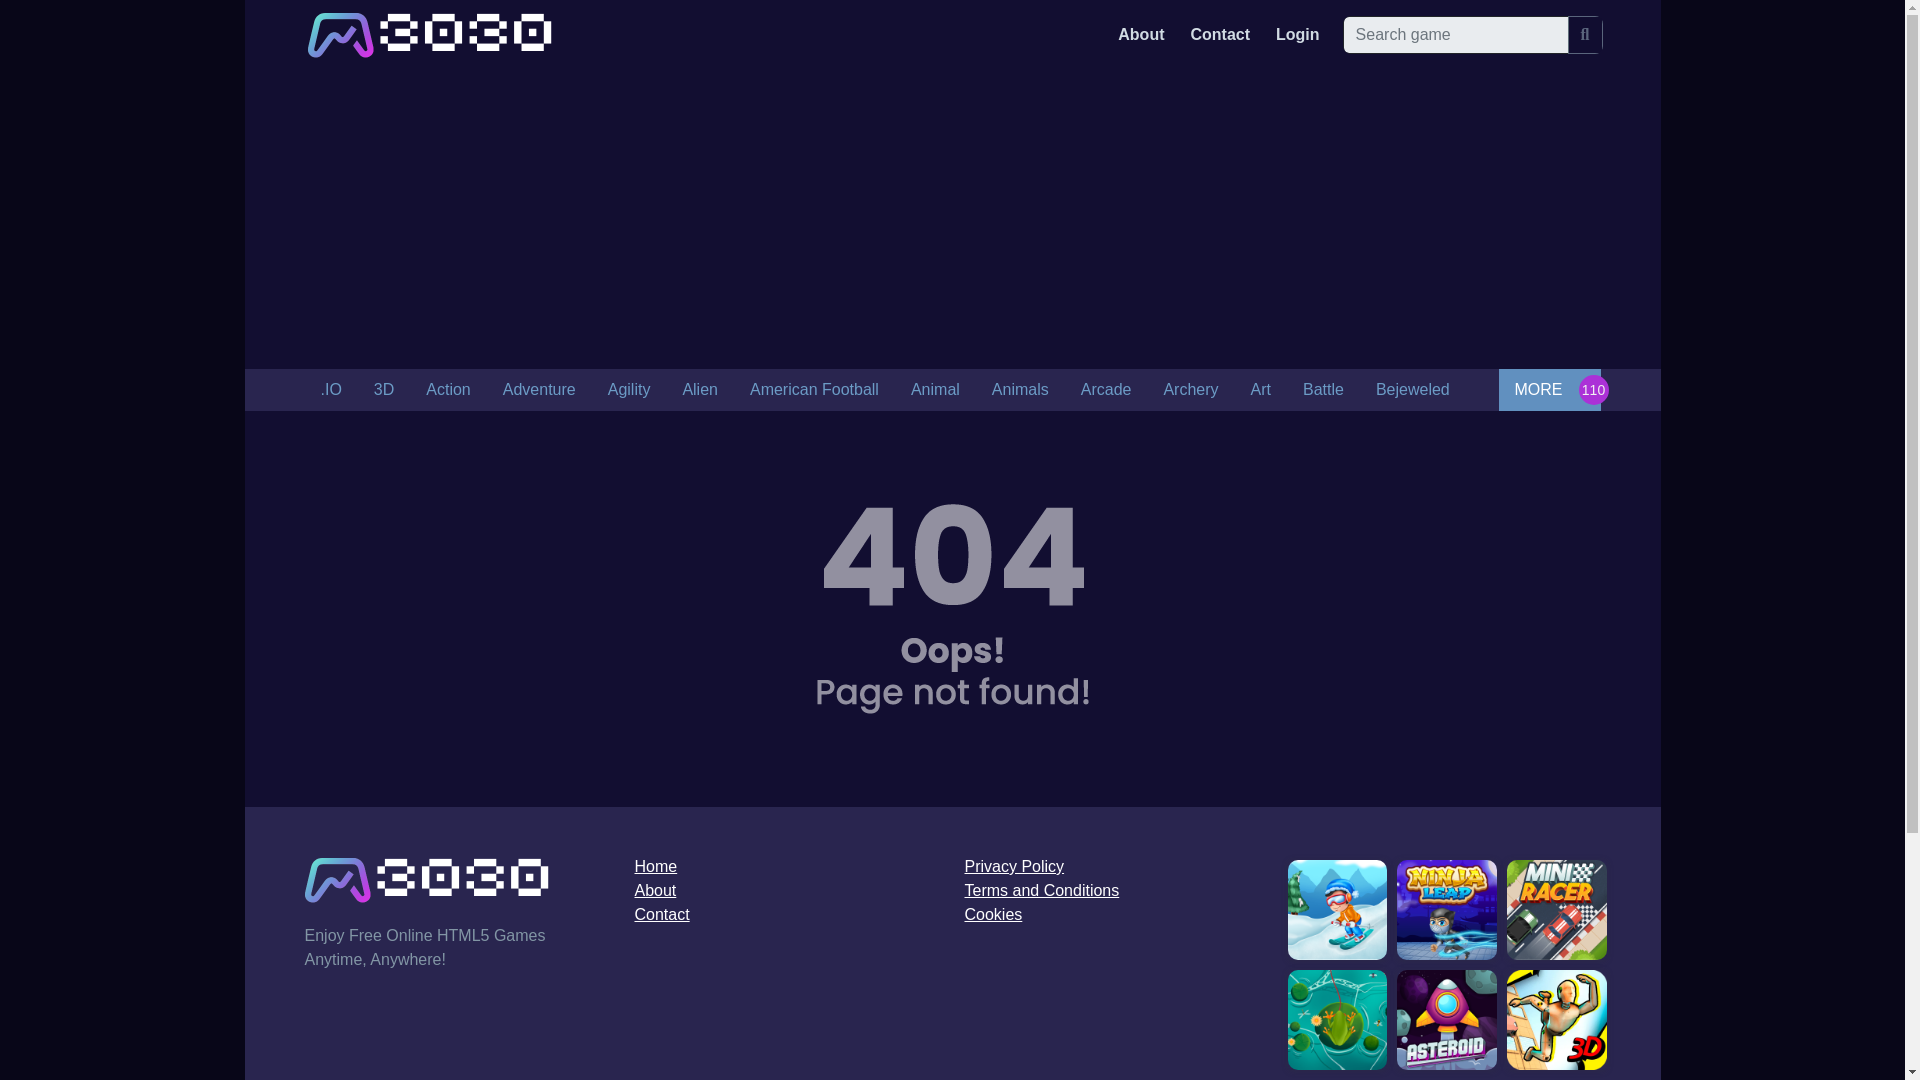  What do you see at coordinates (1220, 34) in the screenshot?
I see `Contact` at bounding box center [1220, 34].